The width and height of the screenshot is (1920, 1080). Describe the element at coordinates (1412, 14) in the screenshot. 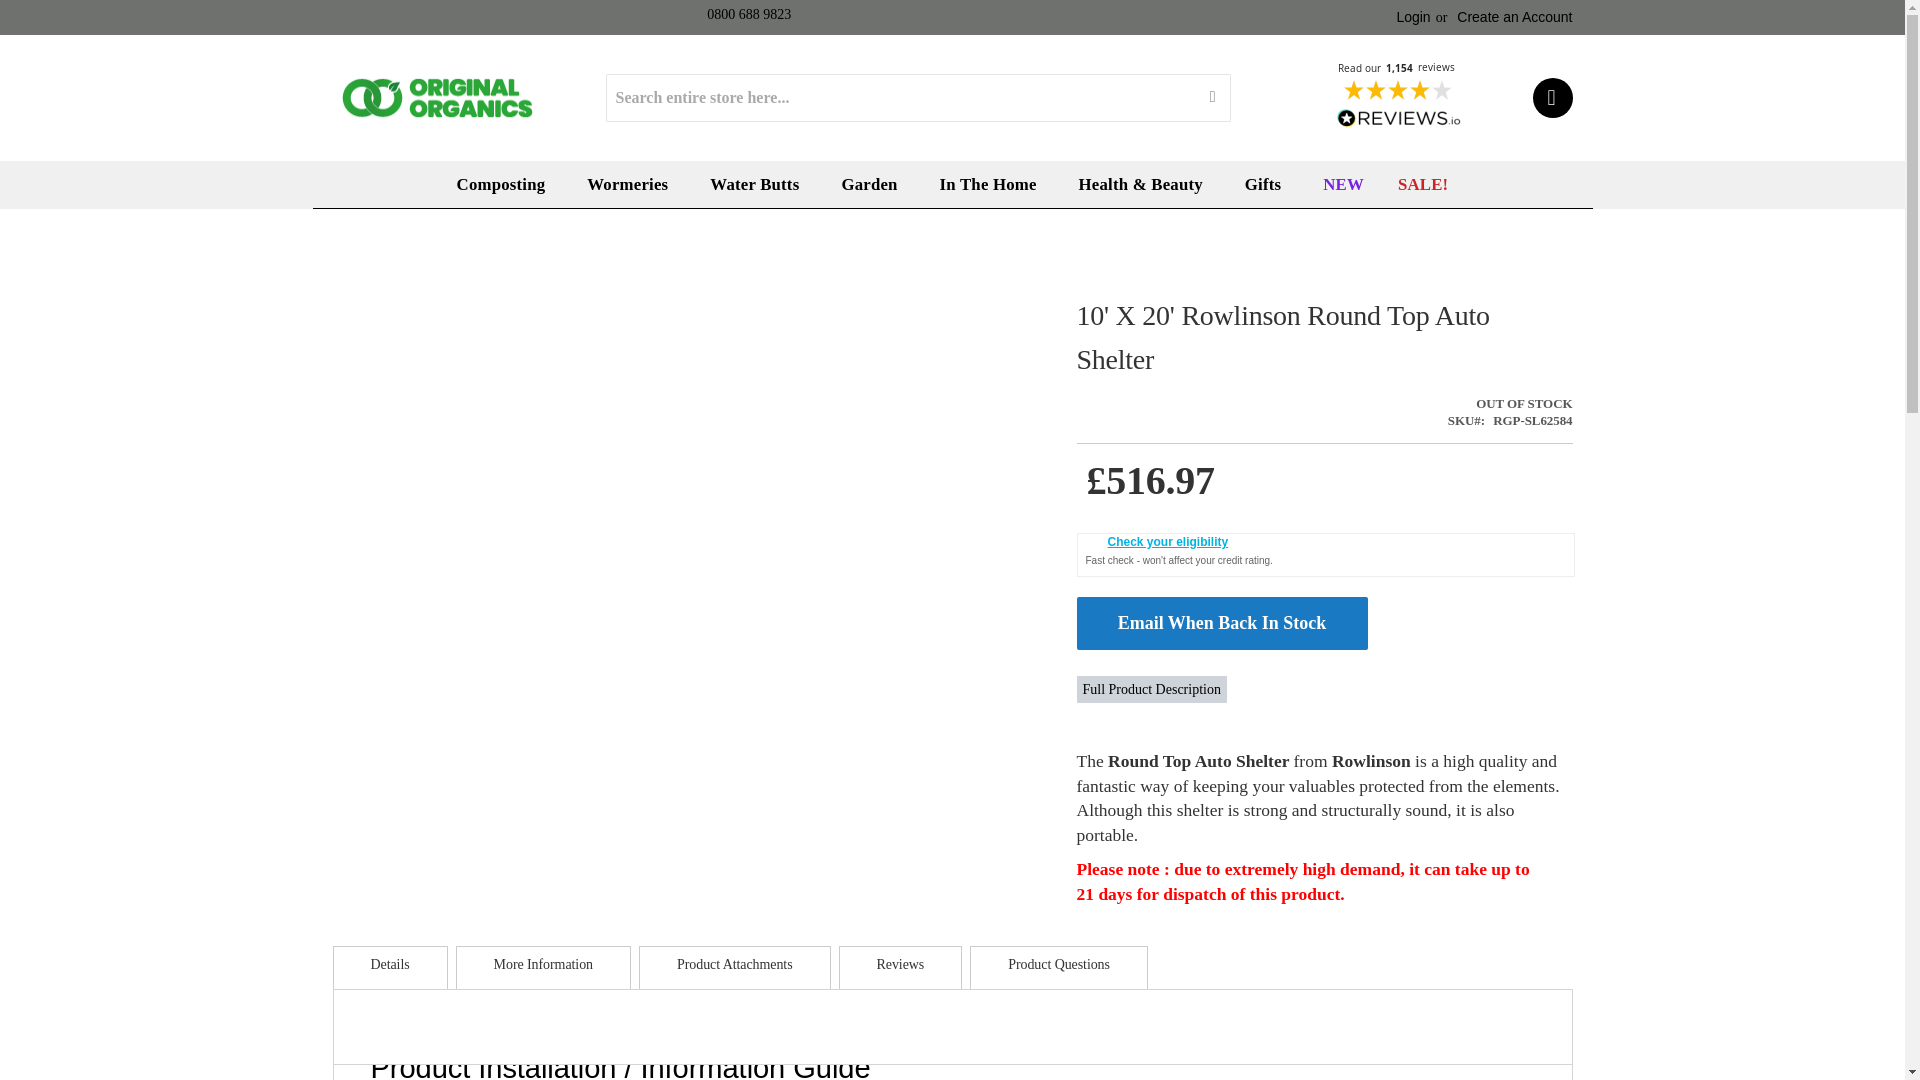

I see `Login` at that location.